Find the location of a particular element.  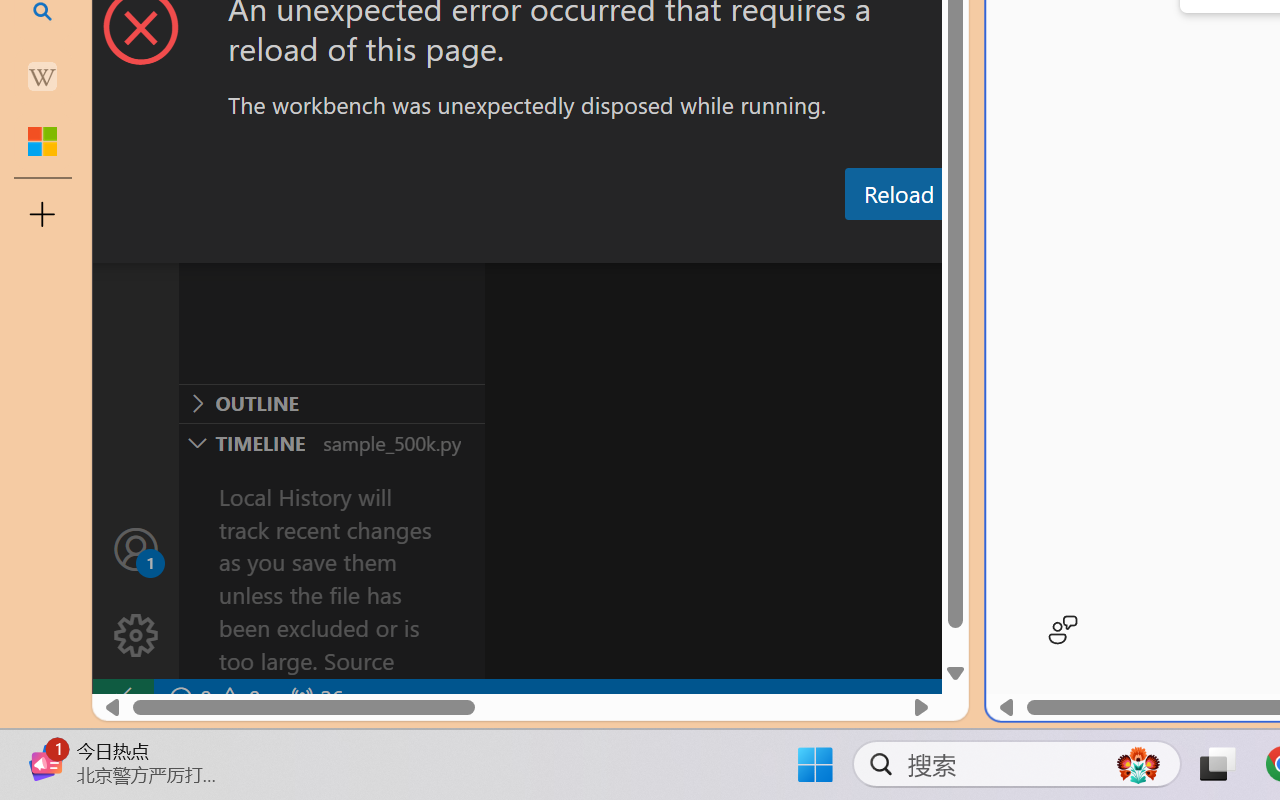

Terminal (Ctrl+`) is located at coordinates (1021, 243).